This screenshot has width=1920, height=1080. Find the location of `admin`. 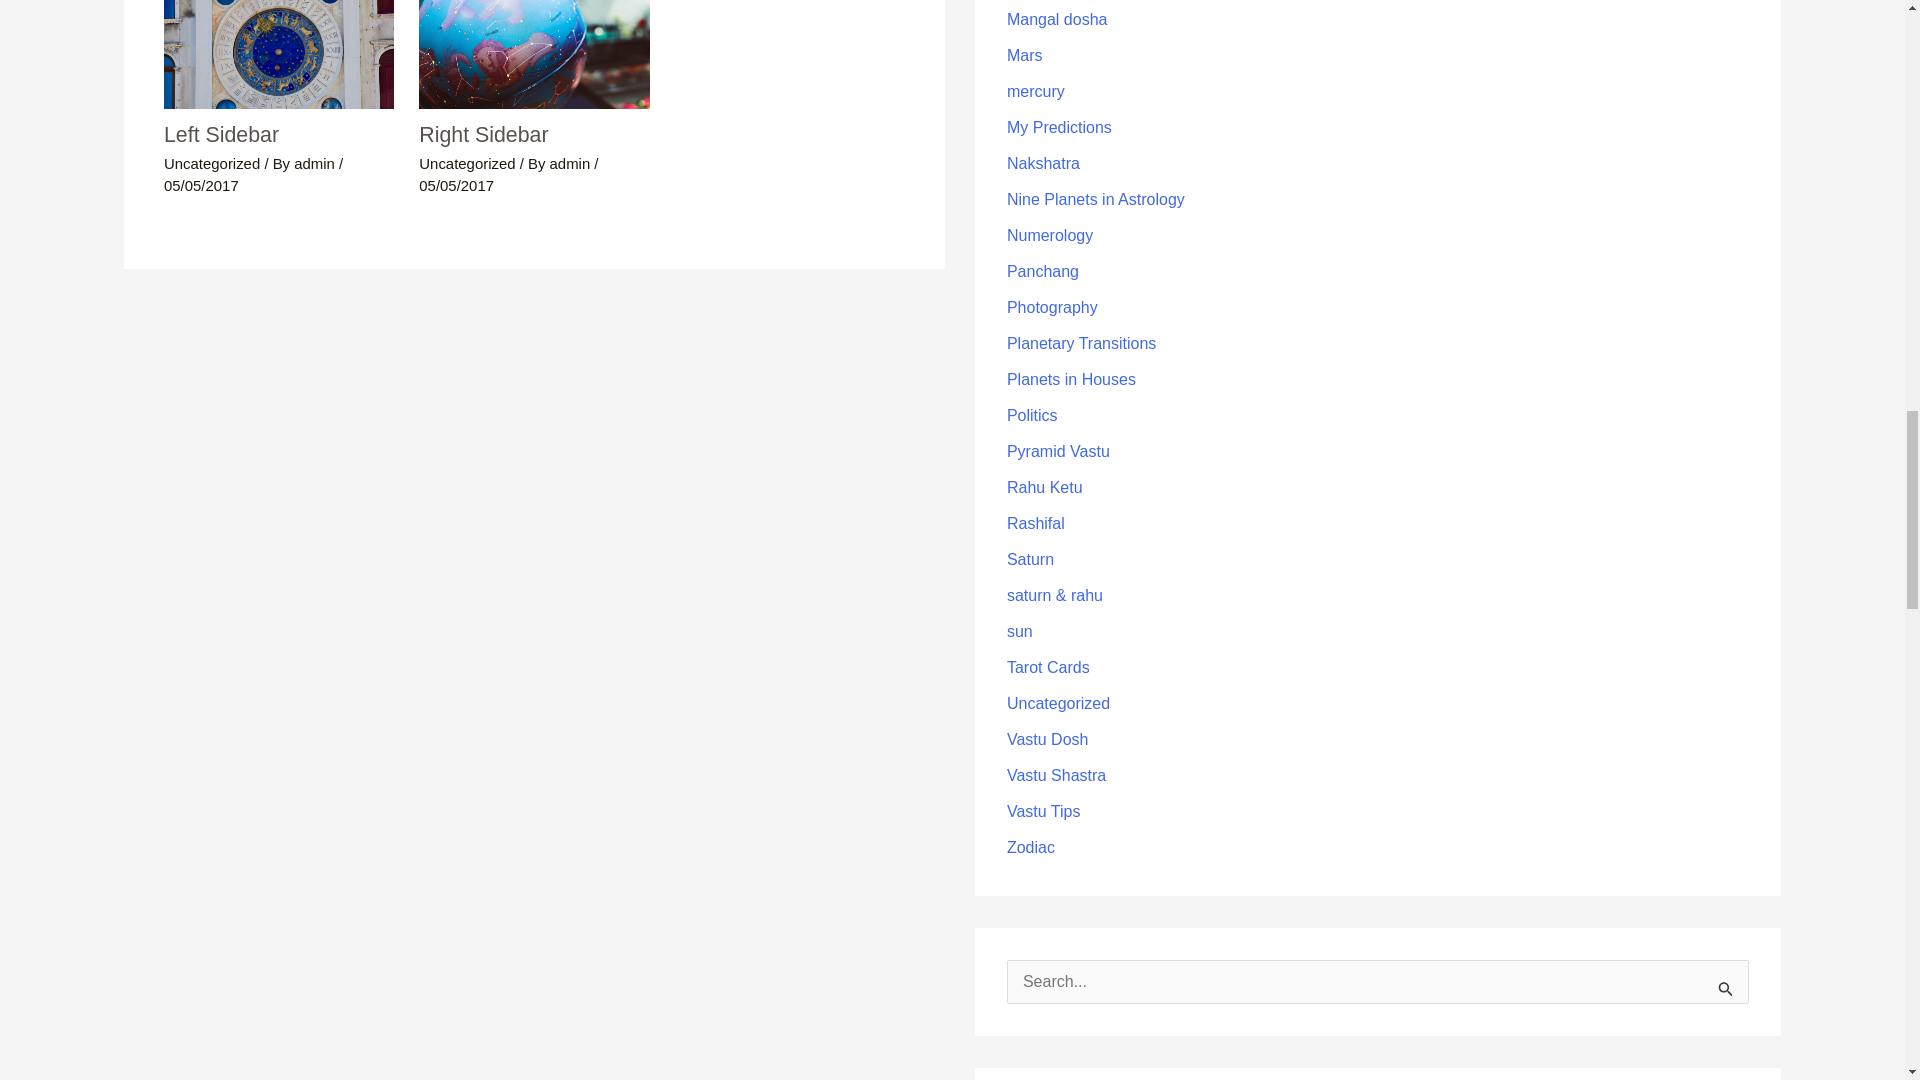

admin is located at coordinates (316, 163).